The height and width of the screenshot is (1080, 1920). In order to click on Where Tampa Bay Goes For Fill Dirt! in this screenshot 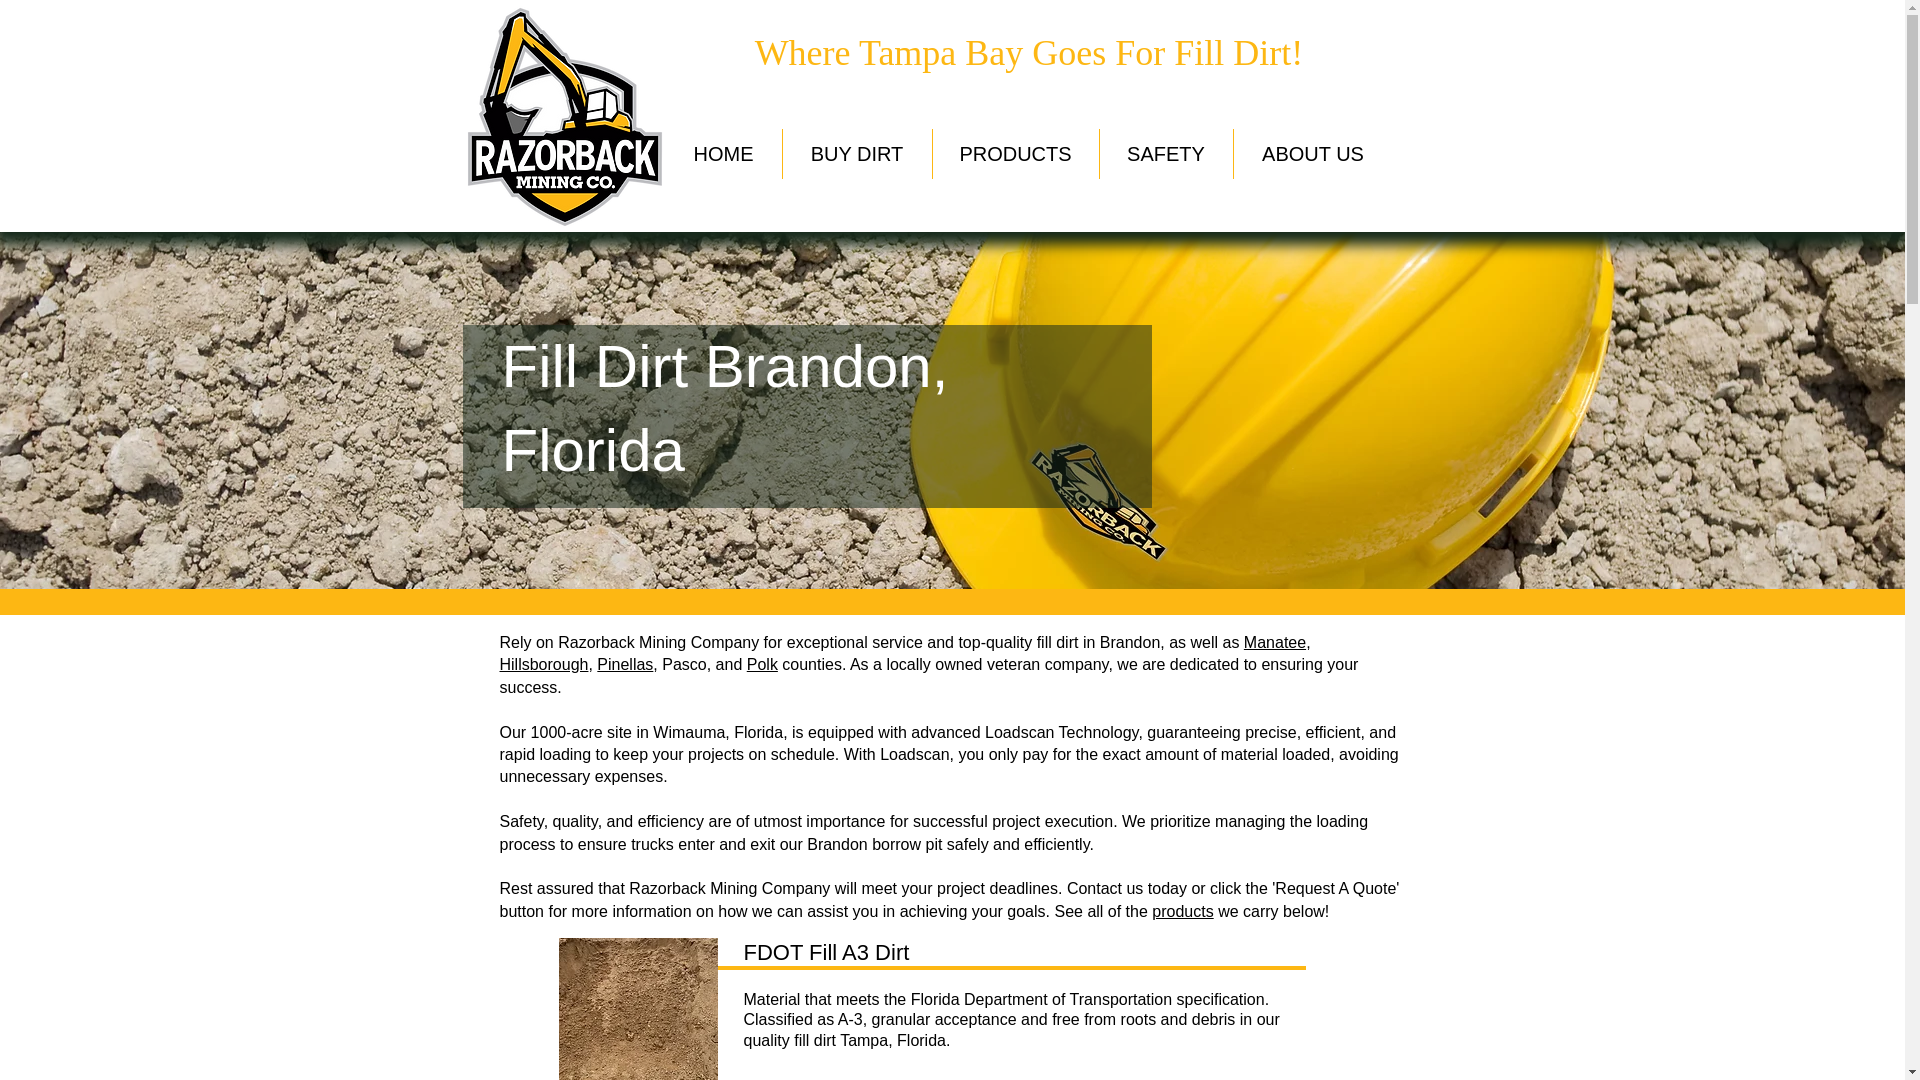, I will do `click(1028, 53)`.